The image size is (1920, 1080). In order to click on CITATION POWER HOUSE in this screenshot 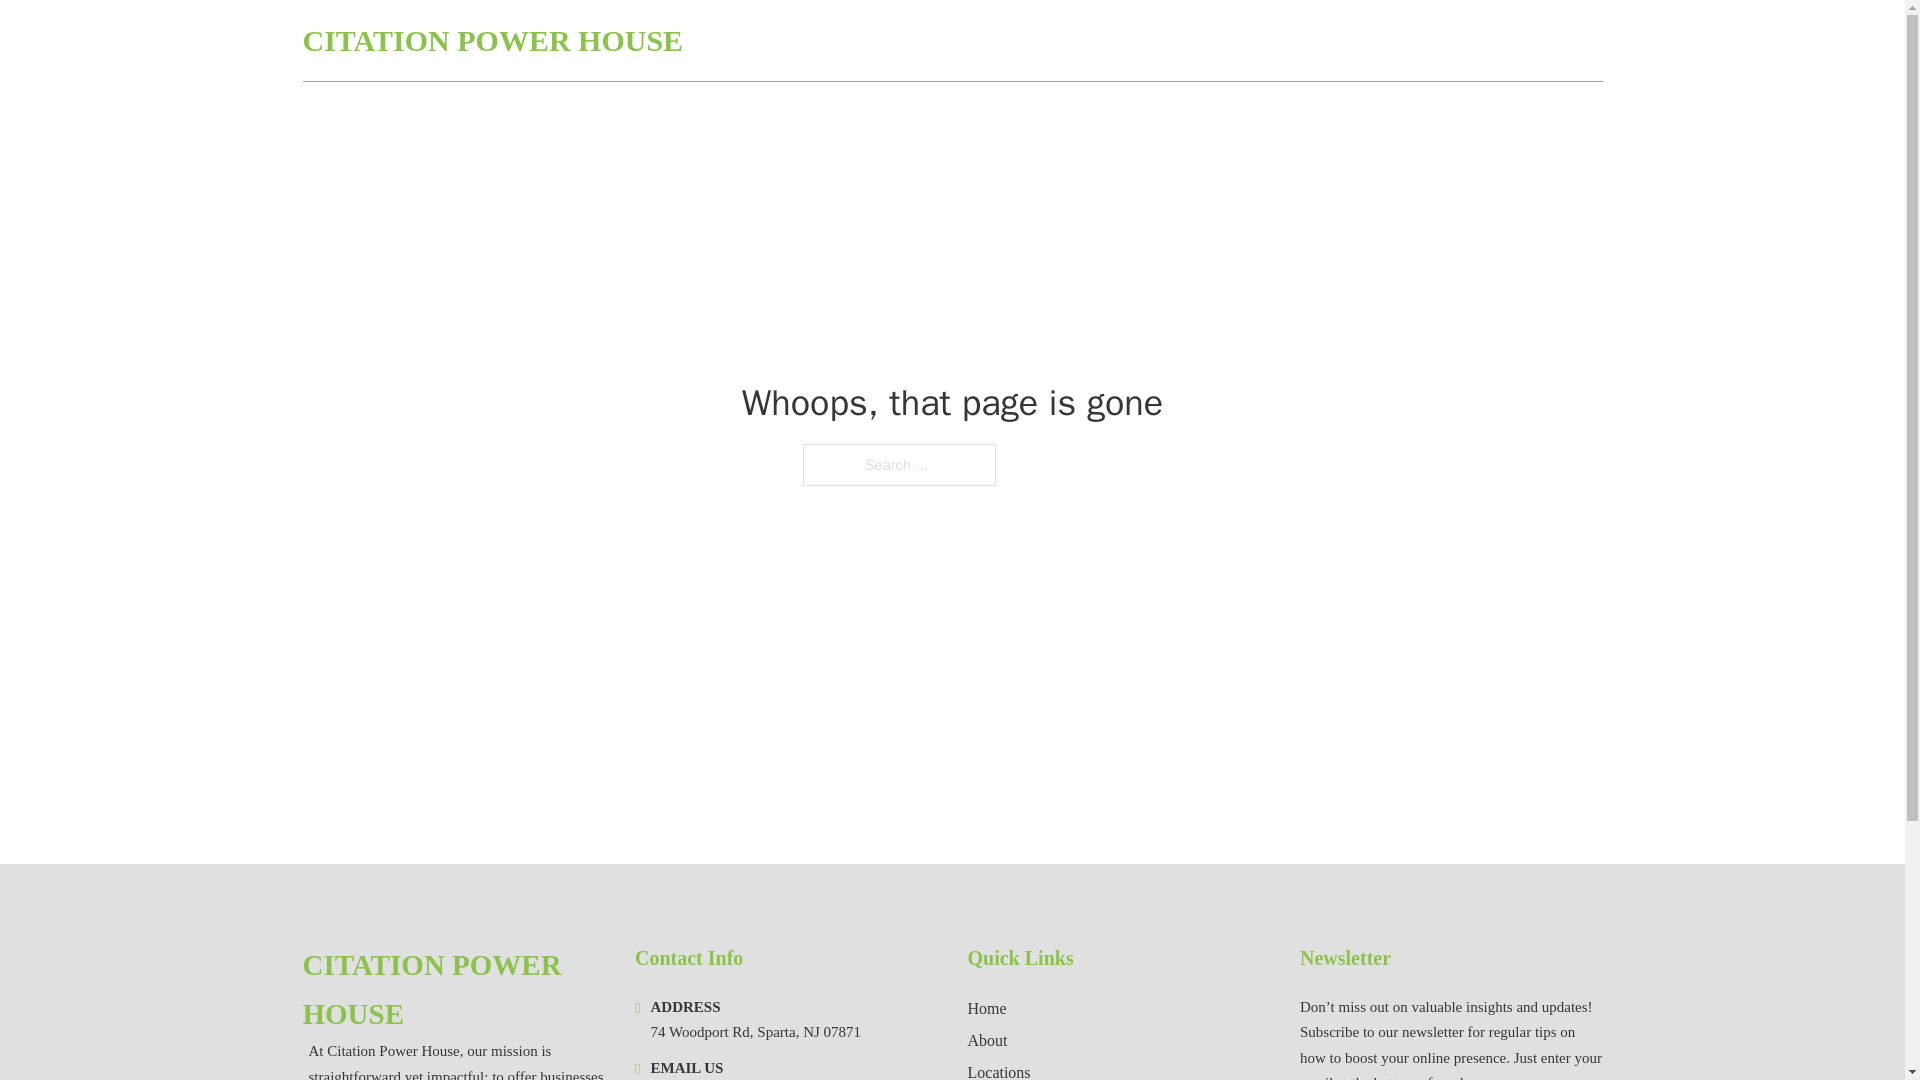, I will do `click(452, 990)`.